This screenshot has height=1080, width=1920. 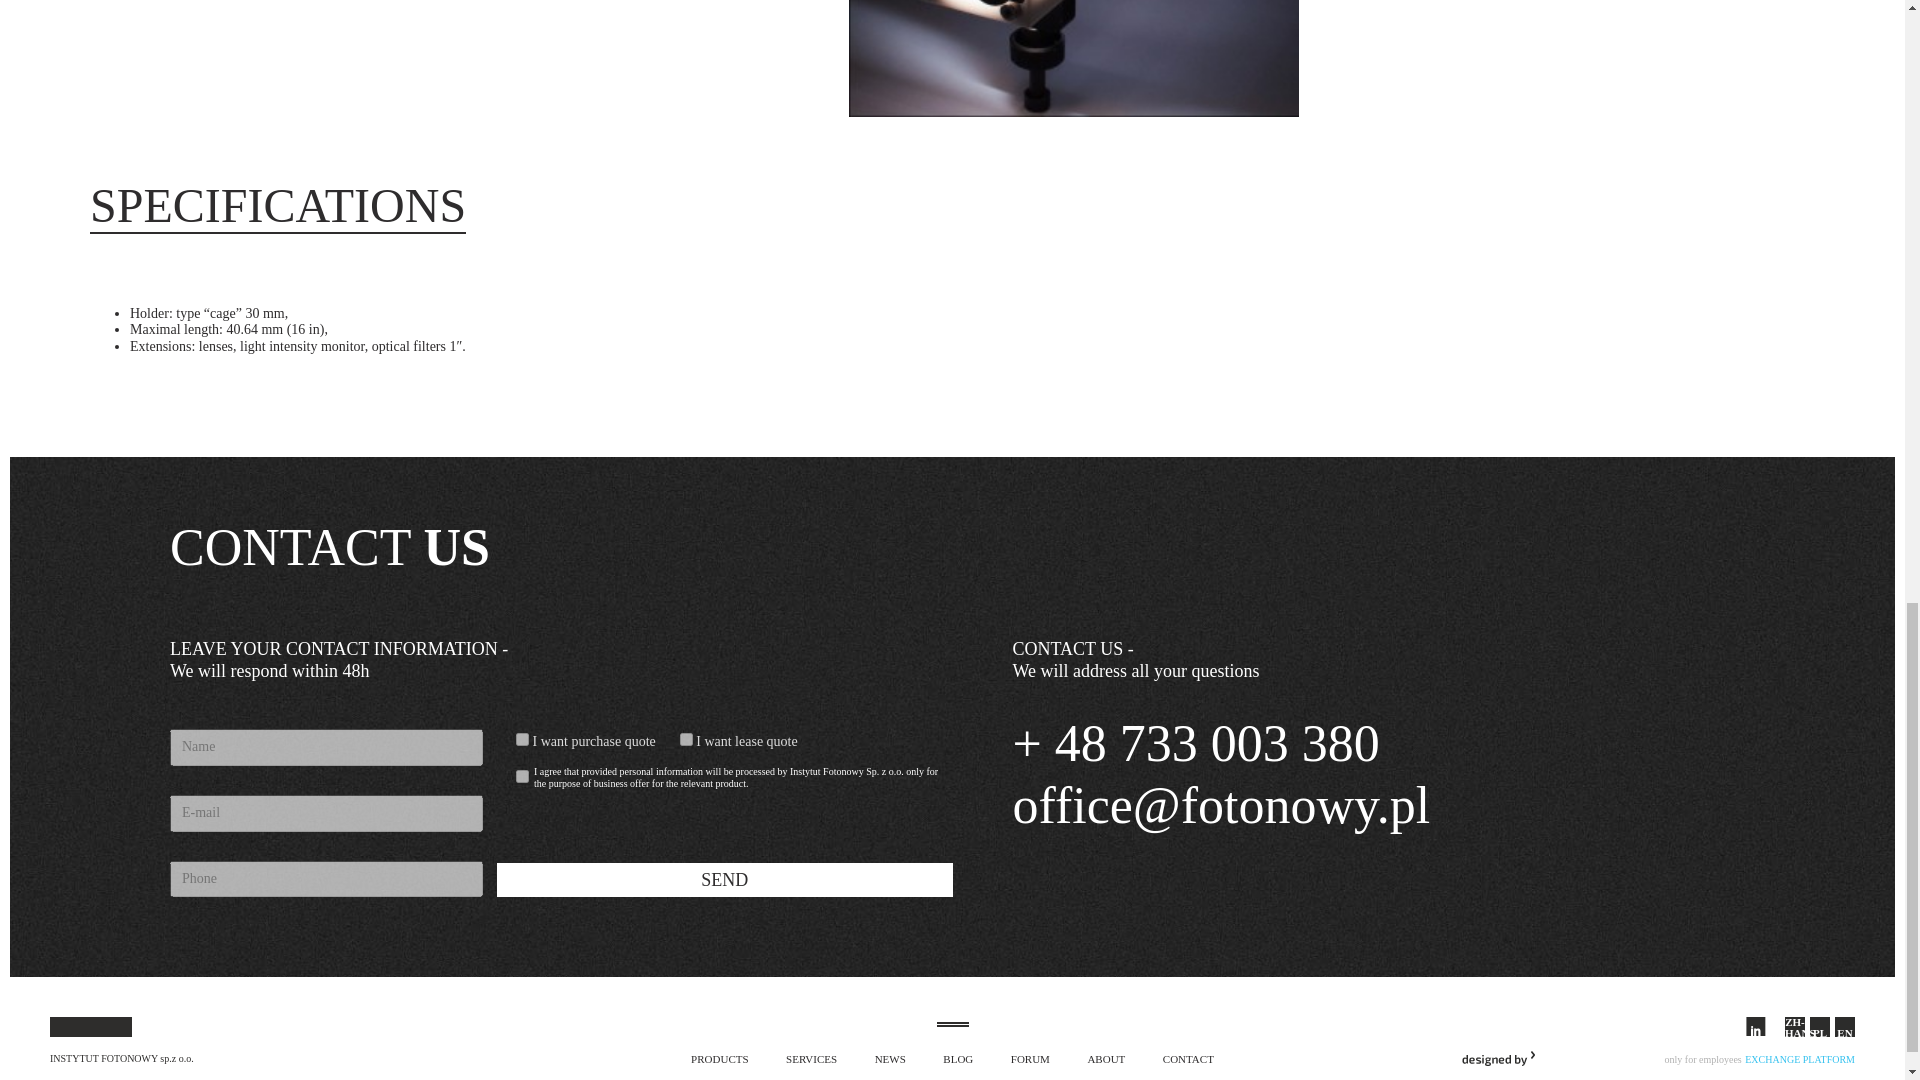 I want to click on Send, so click(x=724, y=880).